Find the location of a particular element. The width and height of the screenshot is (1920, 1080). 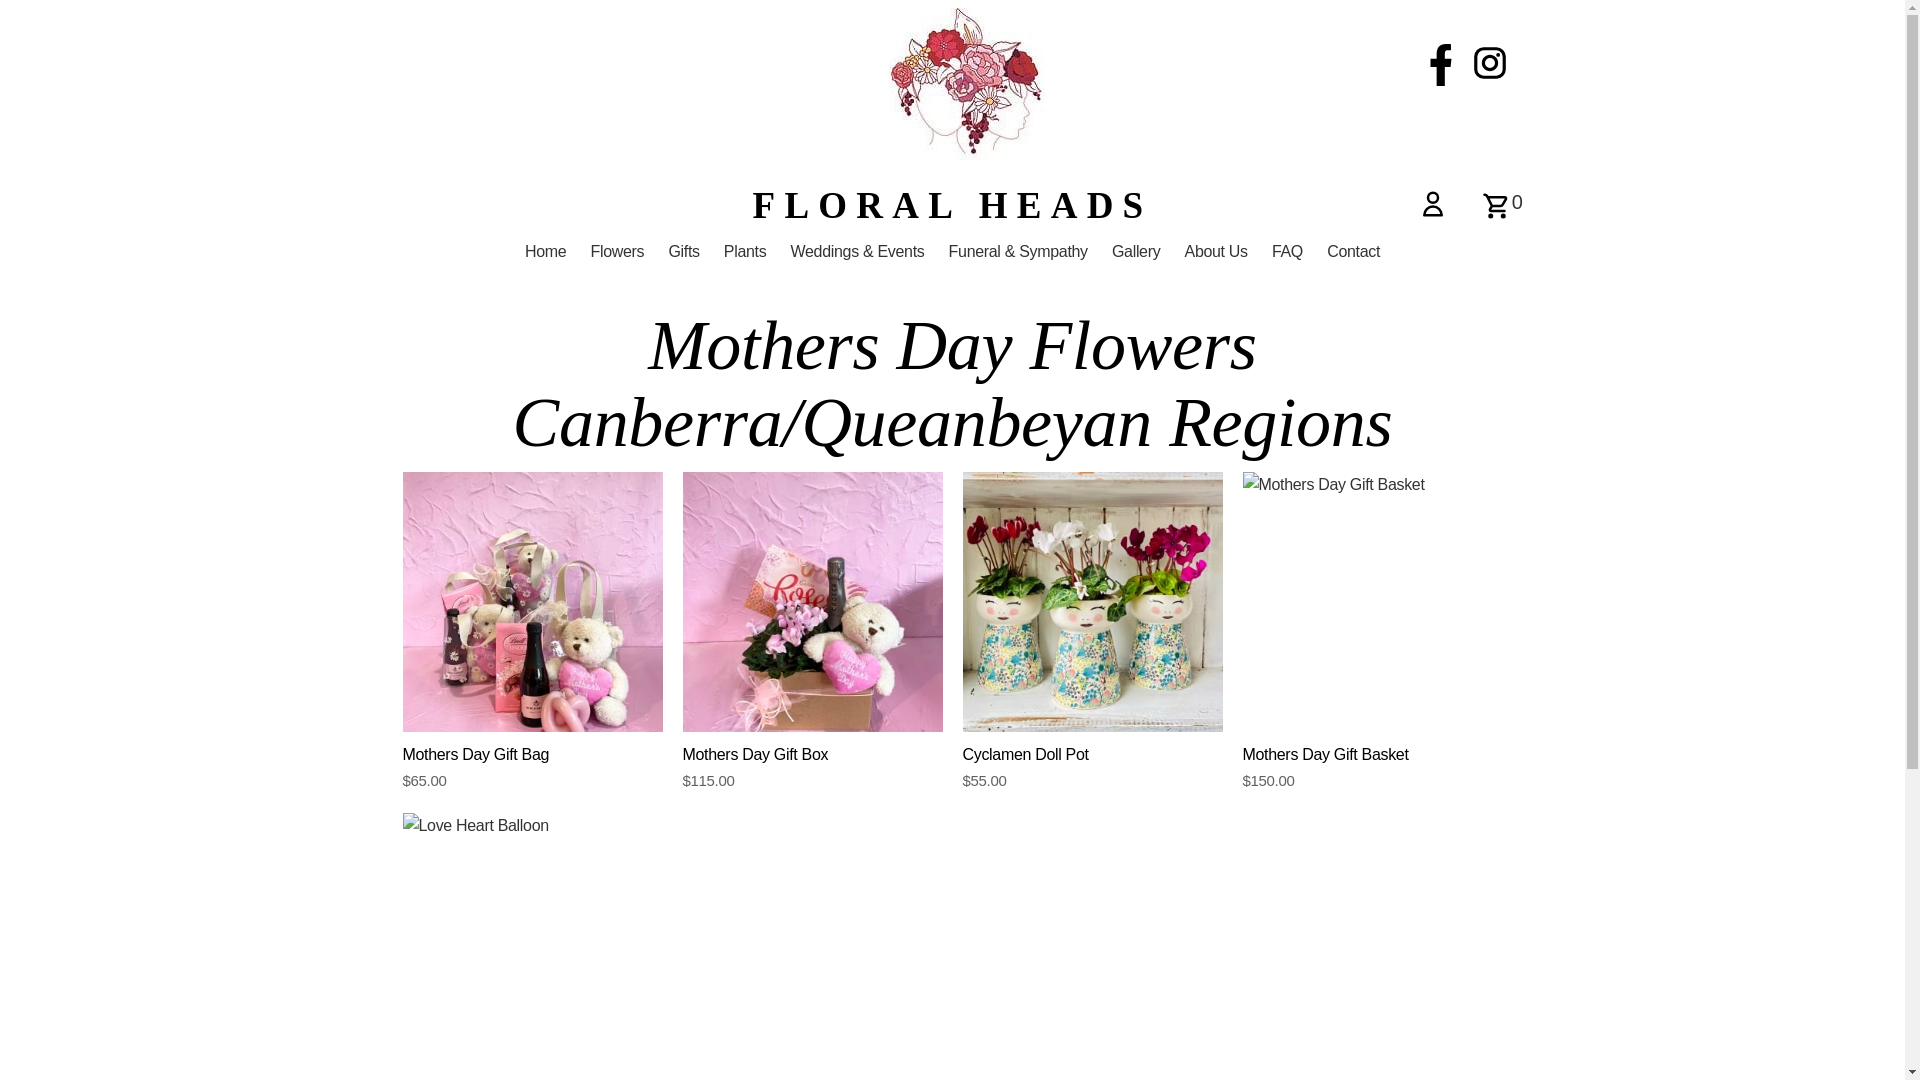

FAQ is located at coordinates (1288, 252).